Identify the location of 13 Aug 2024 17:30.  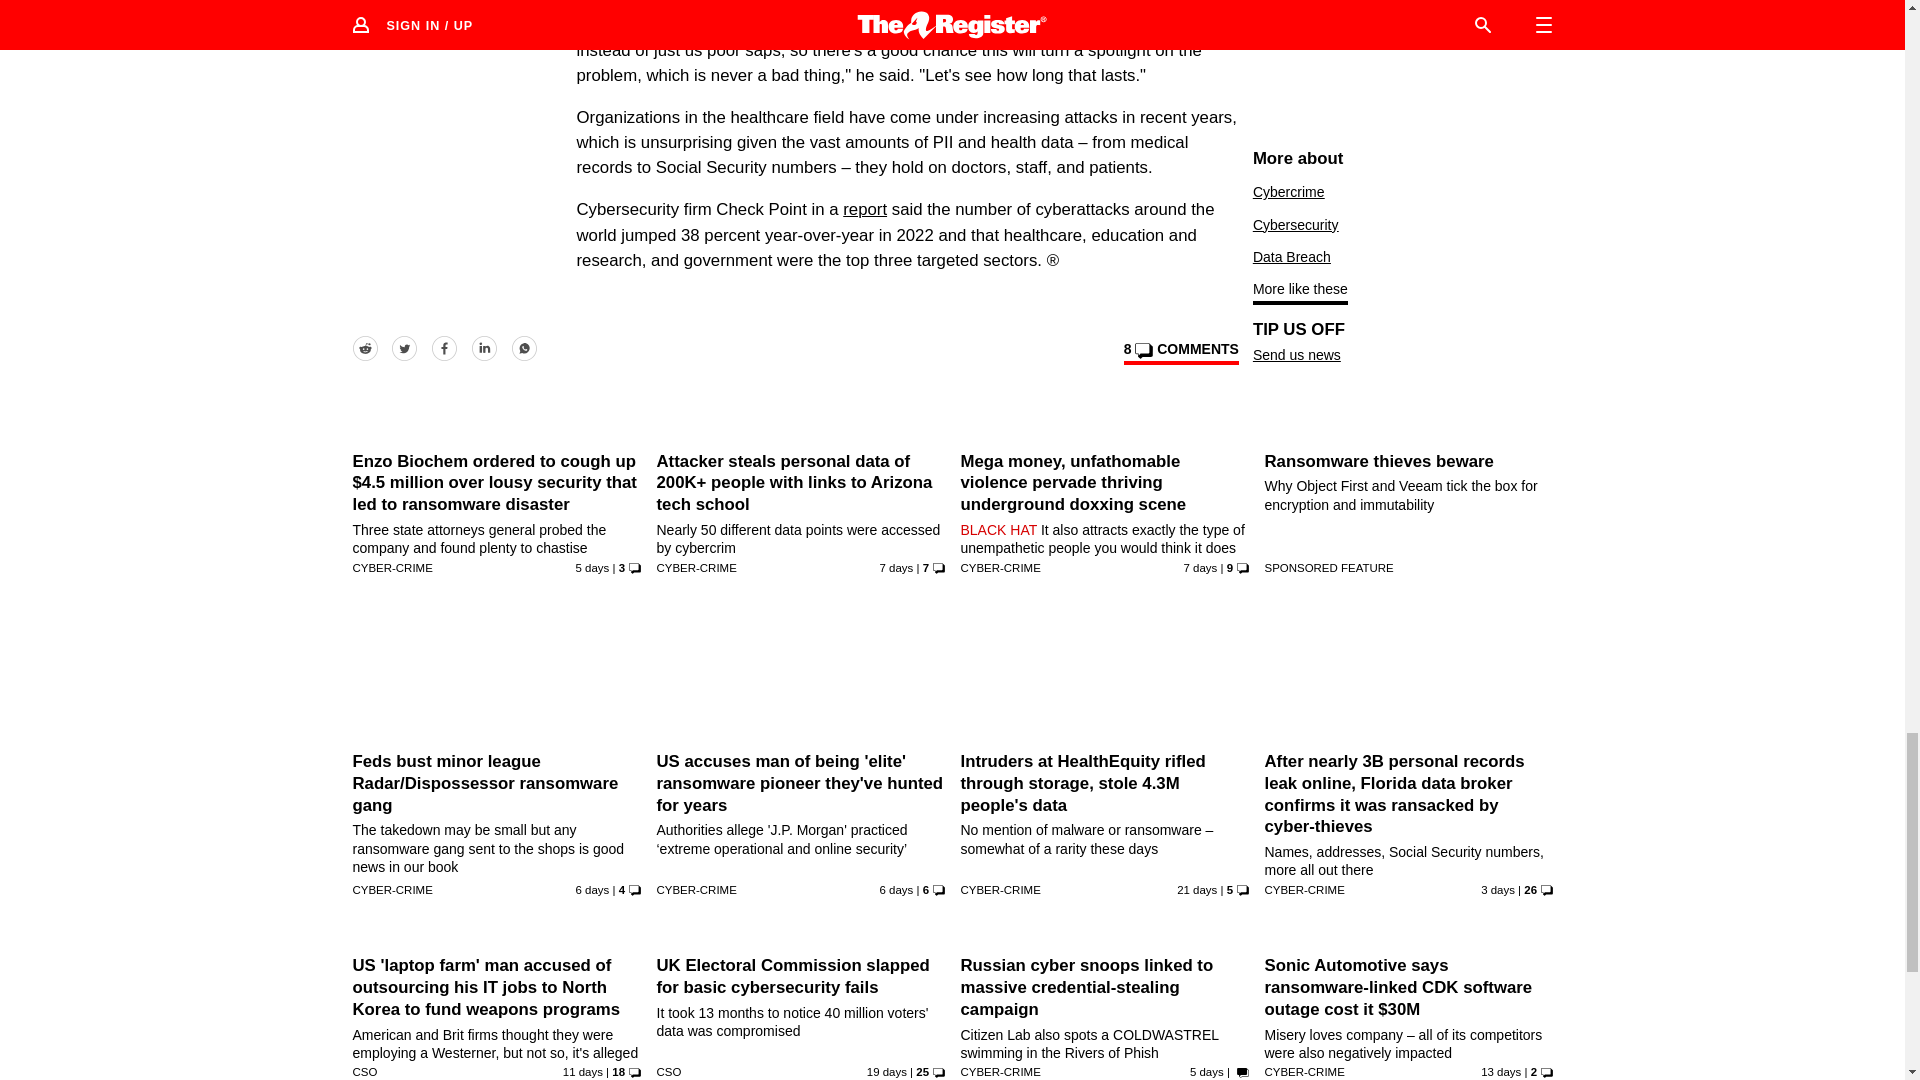
(896, 890).